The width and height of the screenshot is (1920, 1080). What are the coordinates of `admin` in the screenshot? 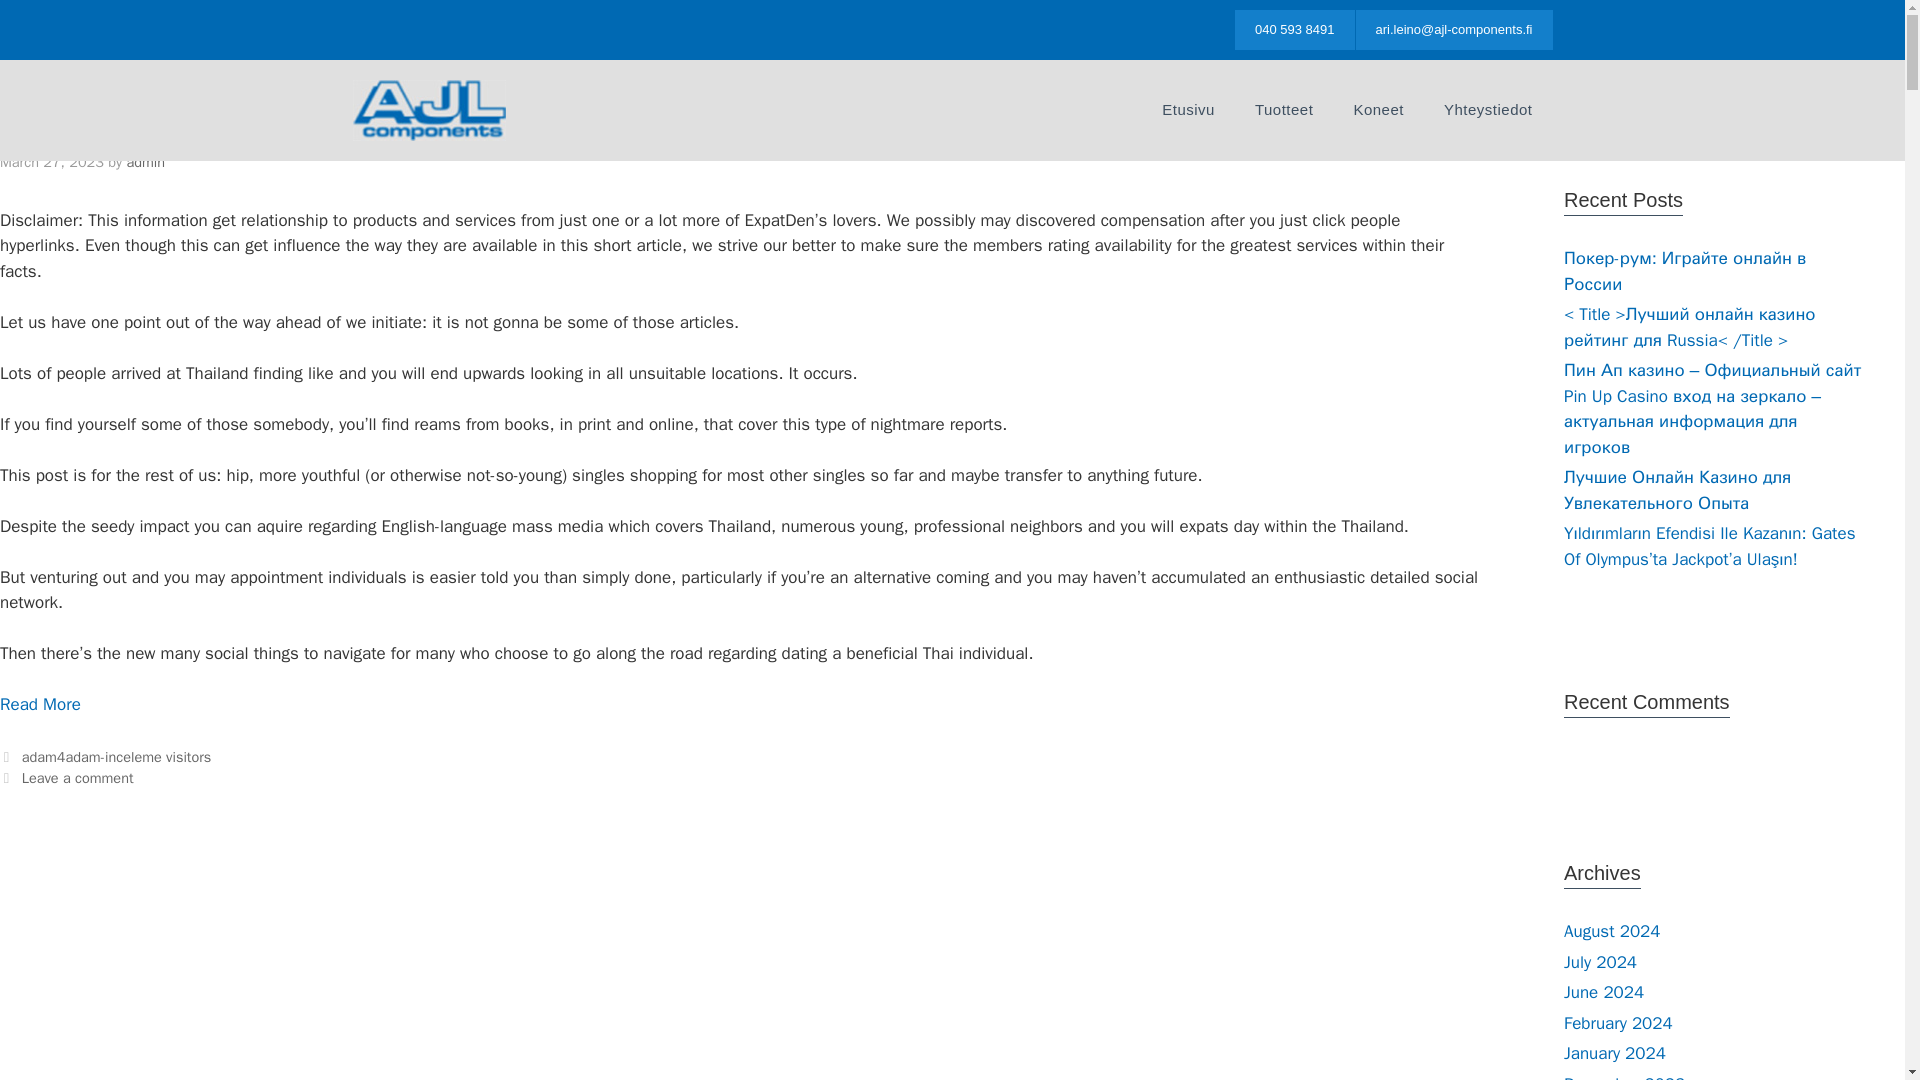 It's located at (146, 162).